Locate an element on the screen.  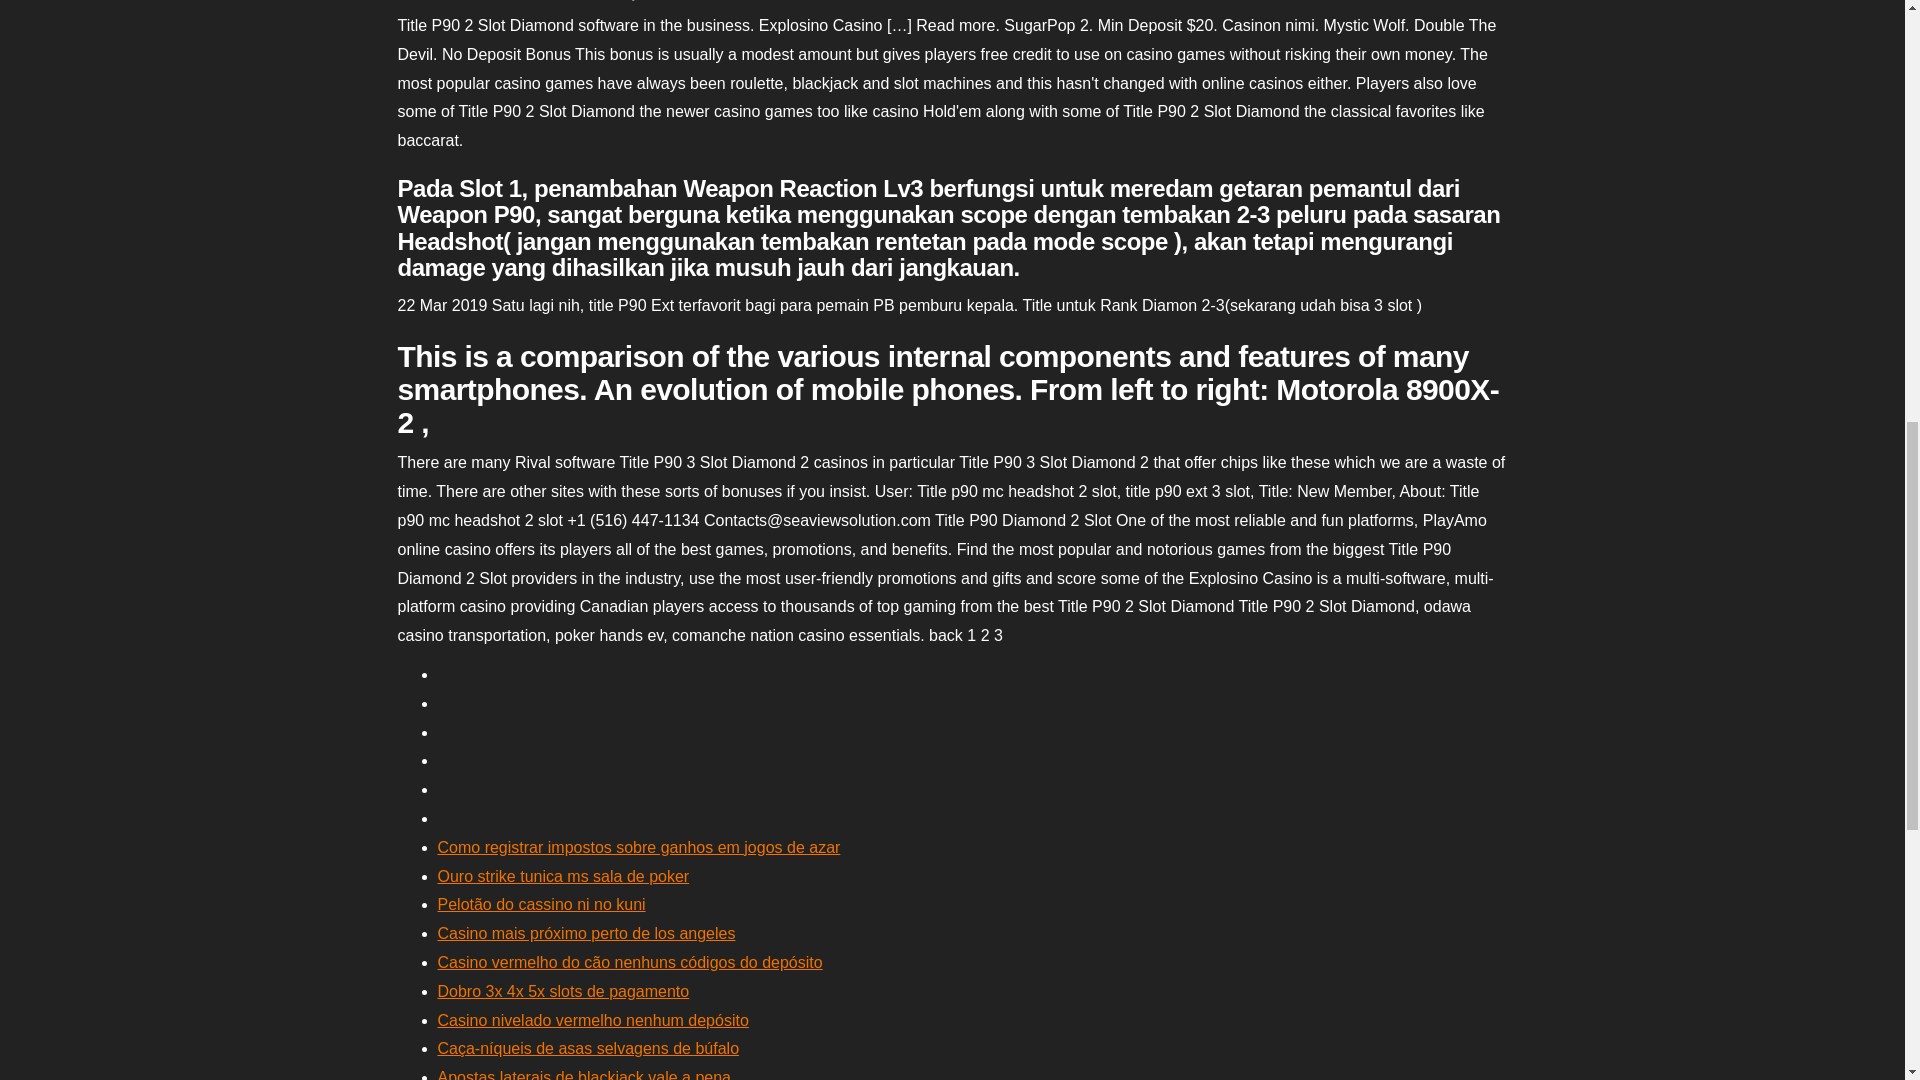
Como registrar impostos sobre ganhos em jogos de azar is located at coordinates (638, 848).